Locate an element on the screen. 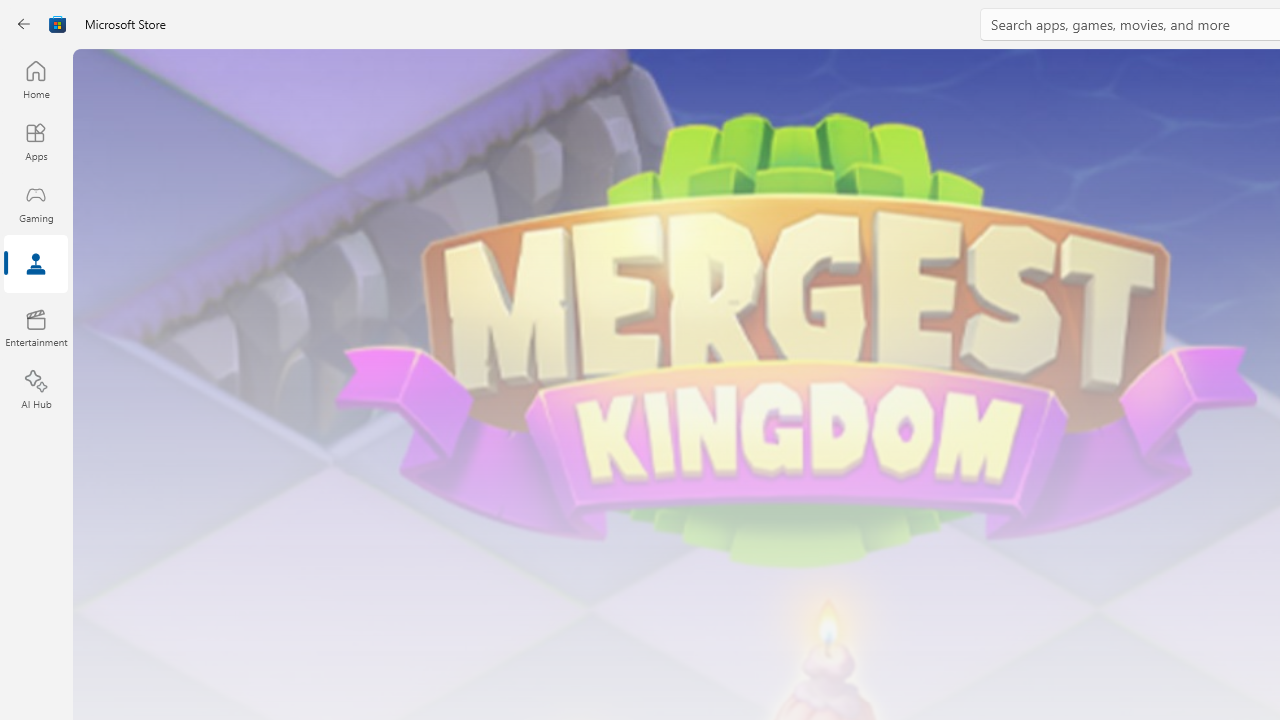  Back is located at coordinates (24, 24).